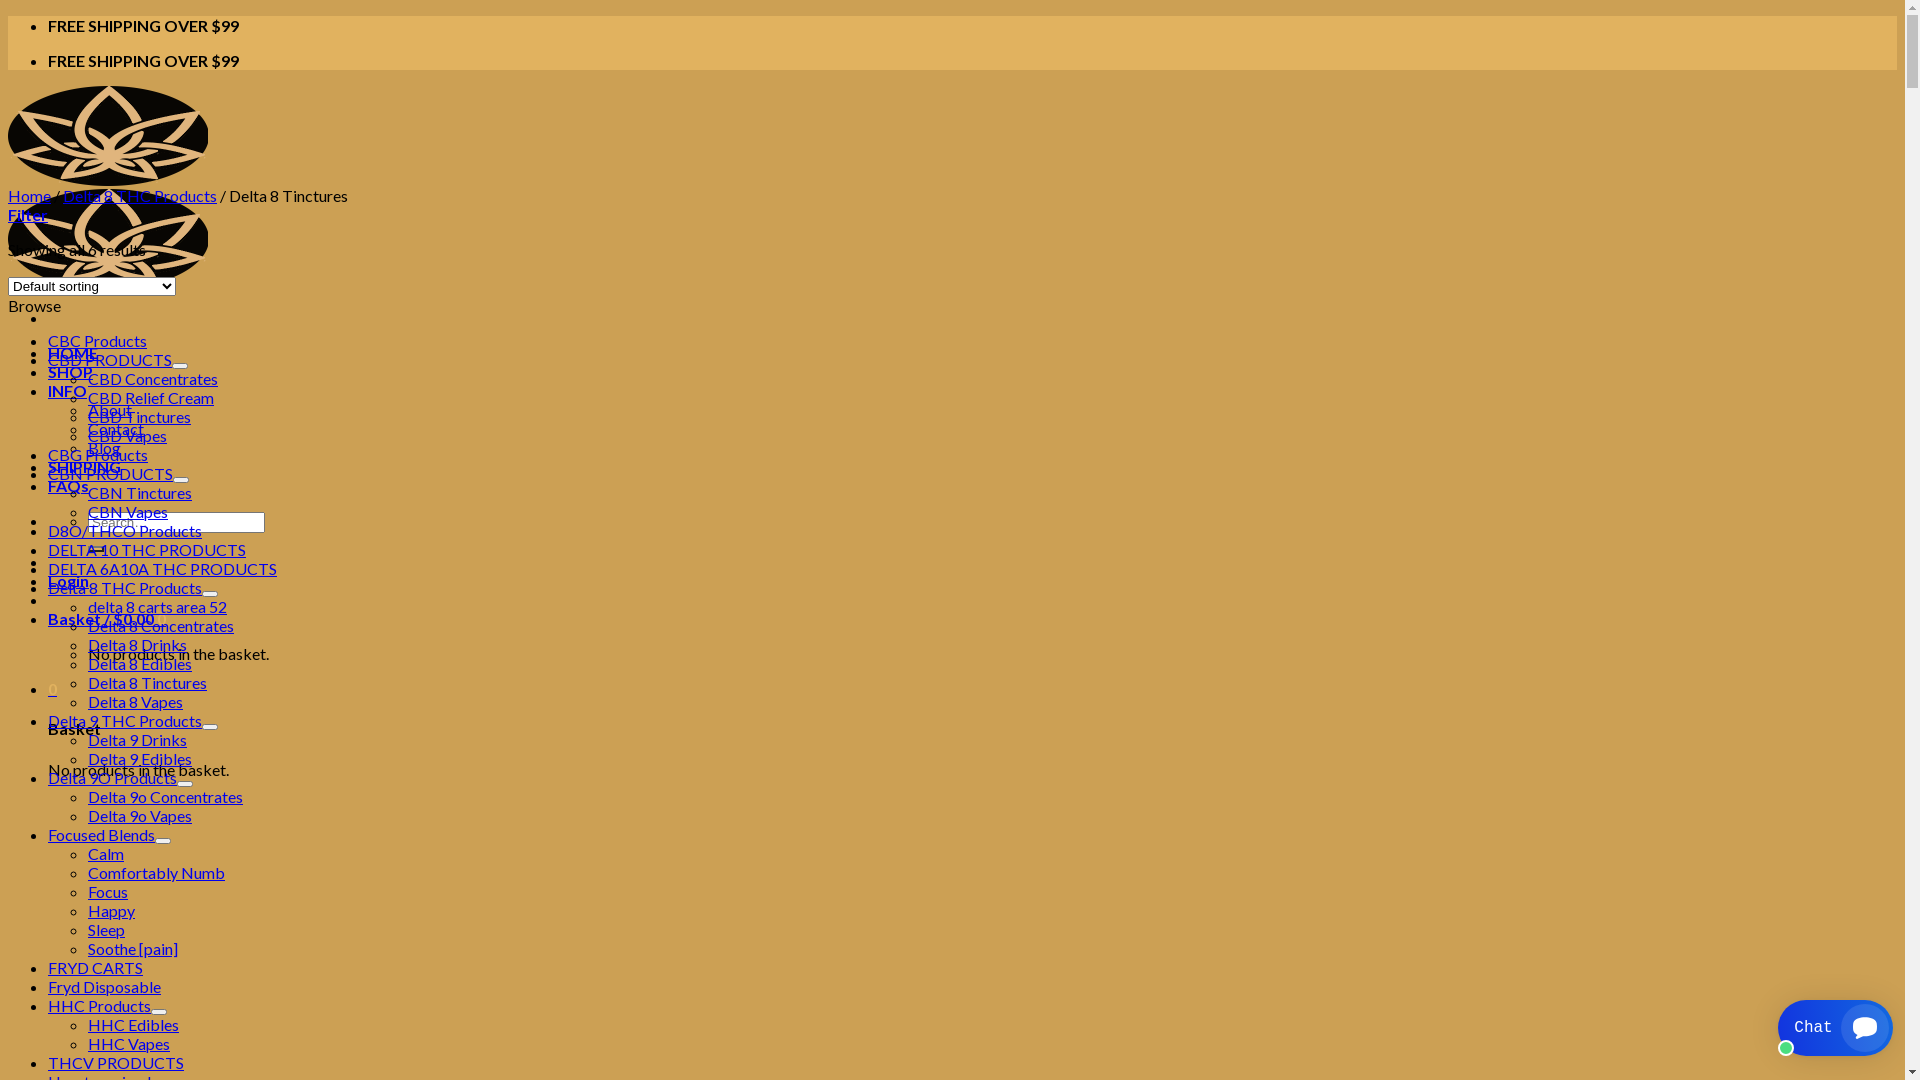 This screenshot has height=1080, width=1920. Describe the element at coordinates (110, 474) in the screenshot. I see `CBN PRODUCTS` at that location.